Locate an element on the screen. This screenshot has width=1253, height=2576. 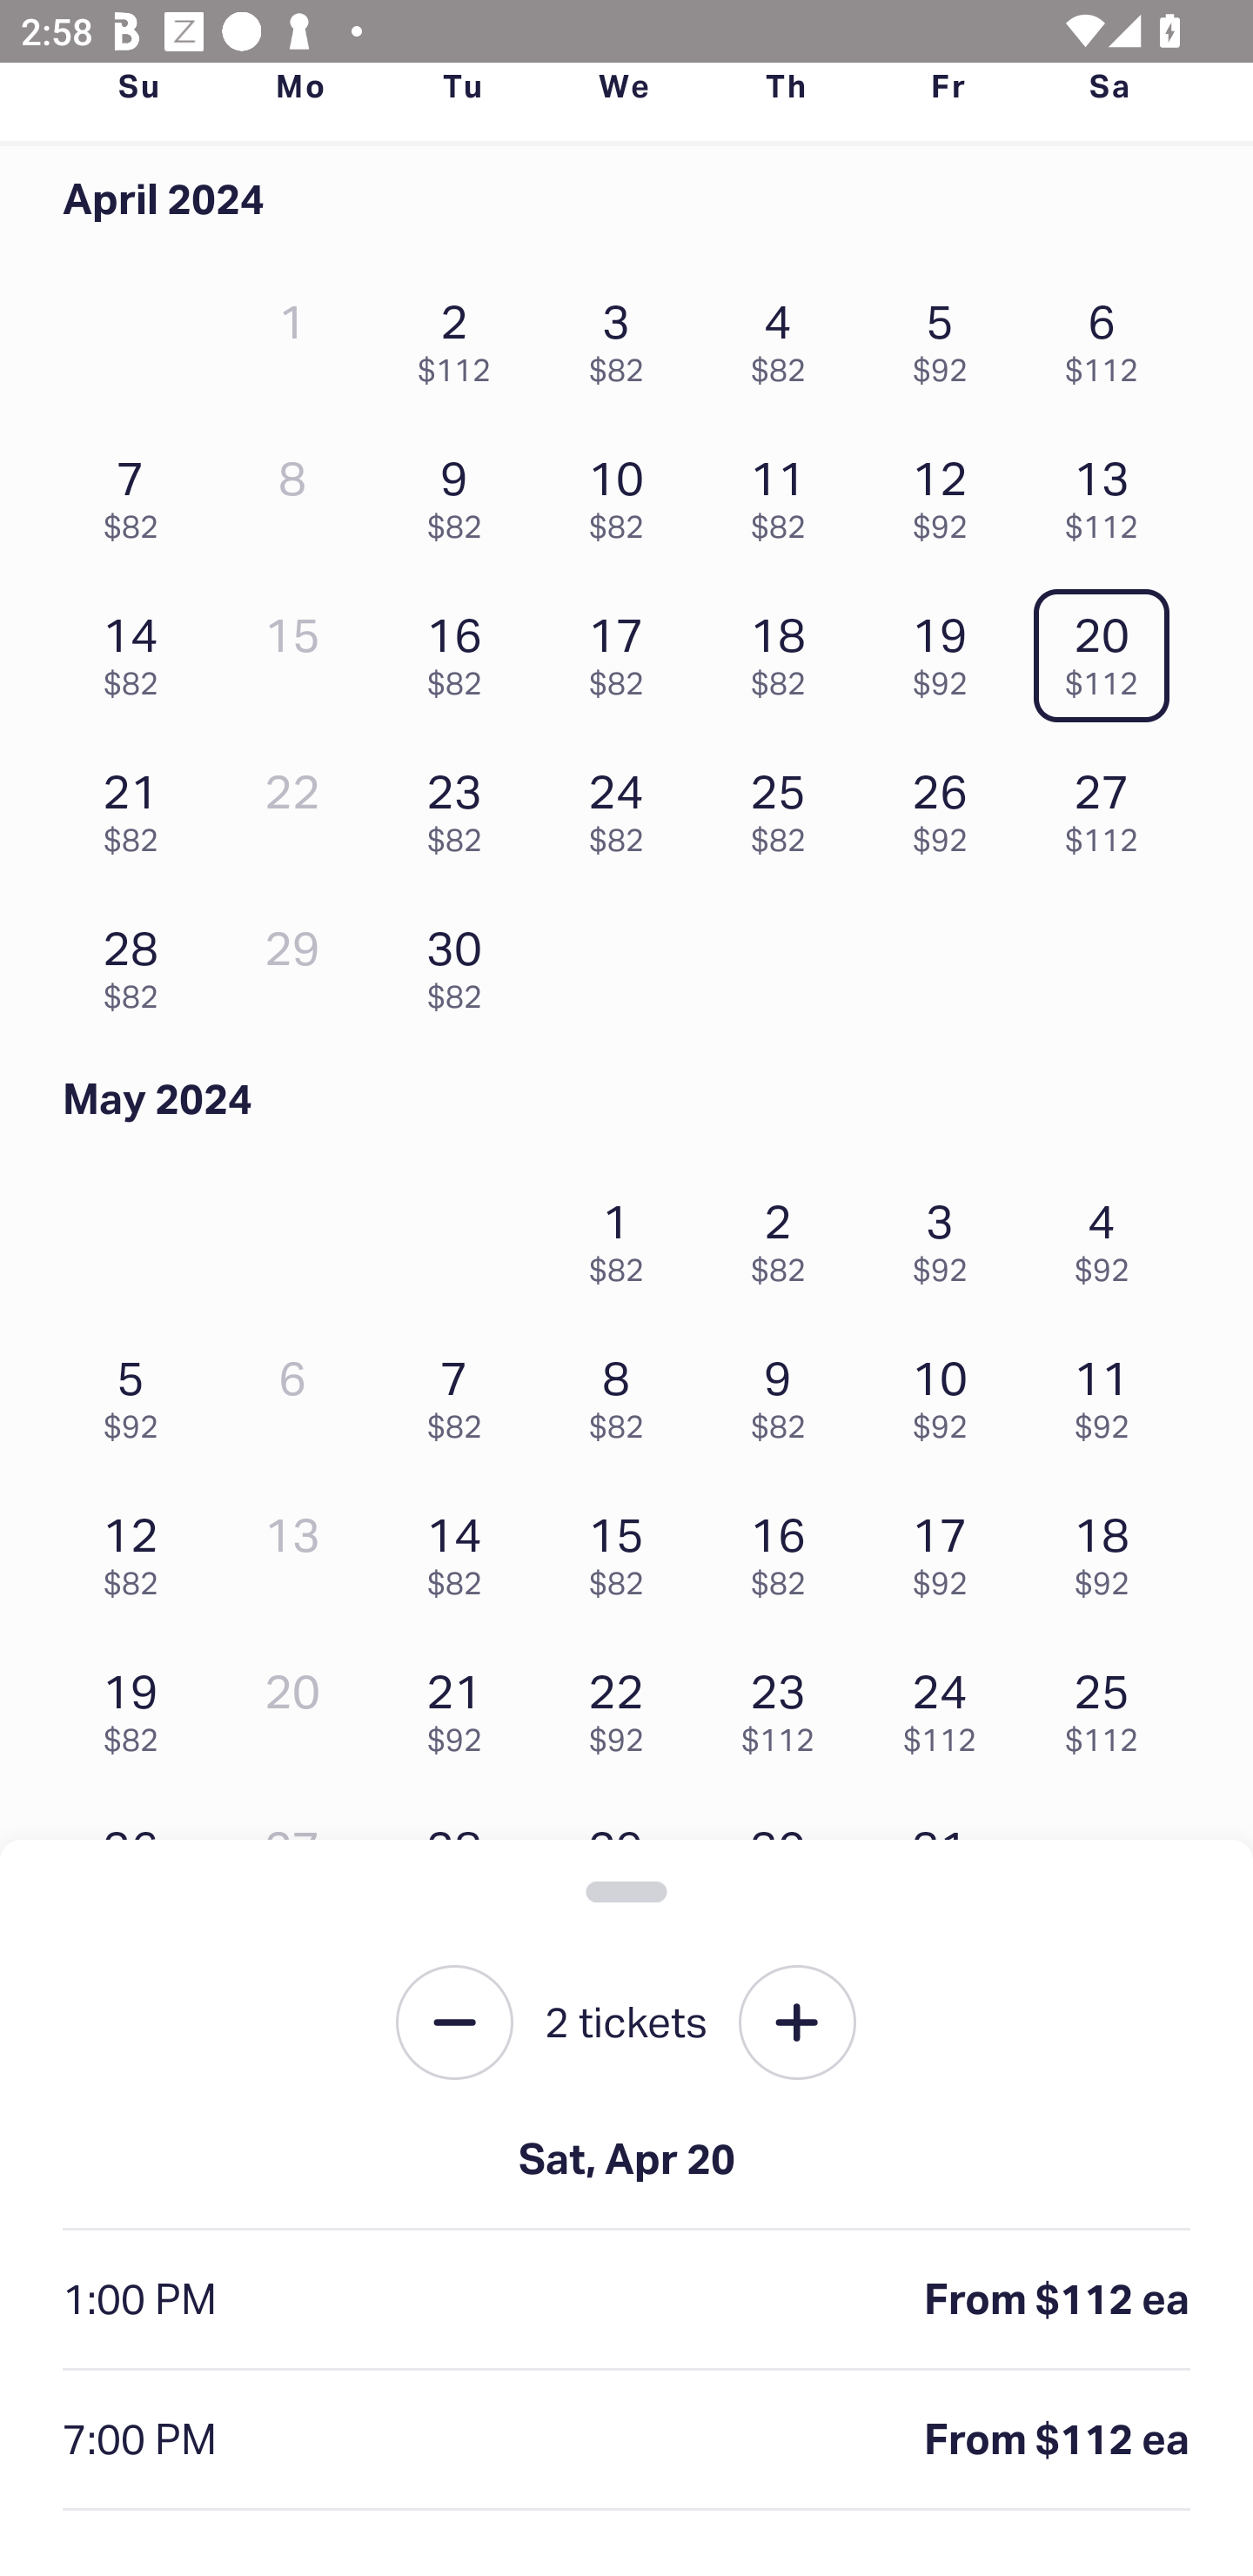
20 $112 is located at coordinates (1109, 649).